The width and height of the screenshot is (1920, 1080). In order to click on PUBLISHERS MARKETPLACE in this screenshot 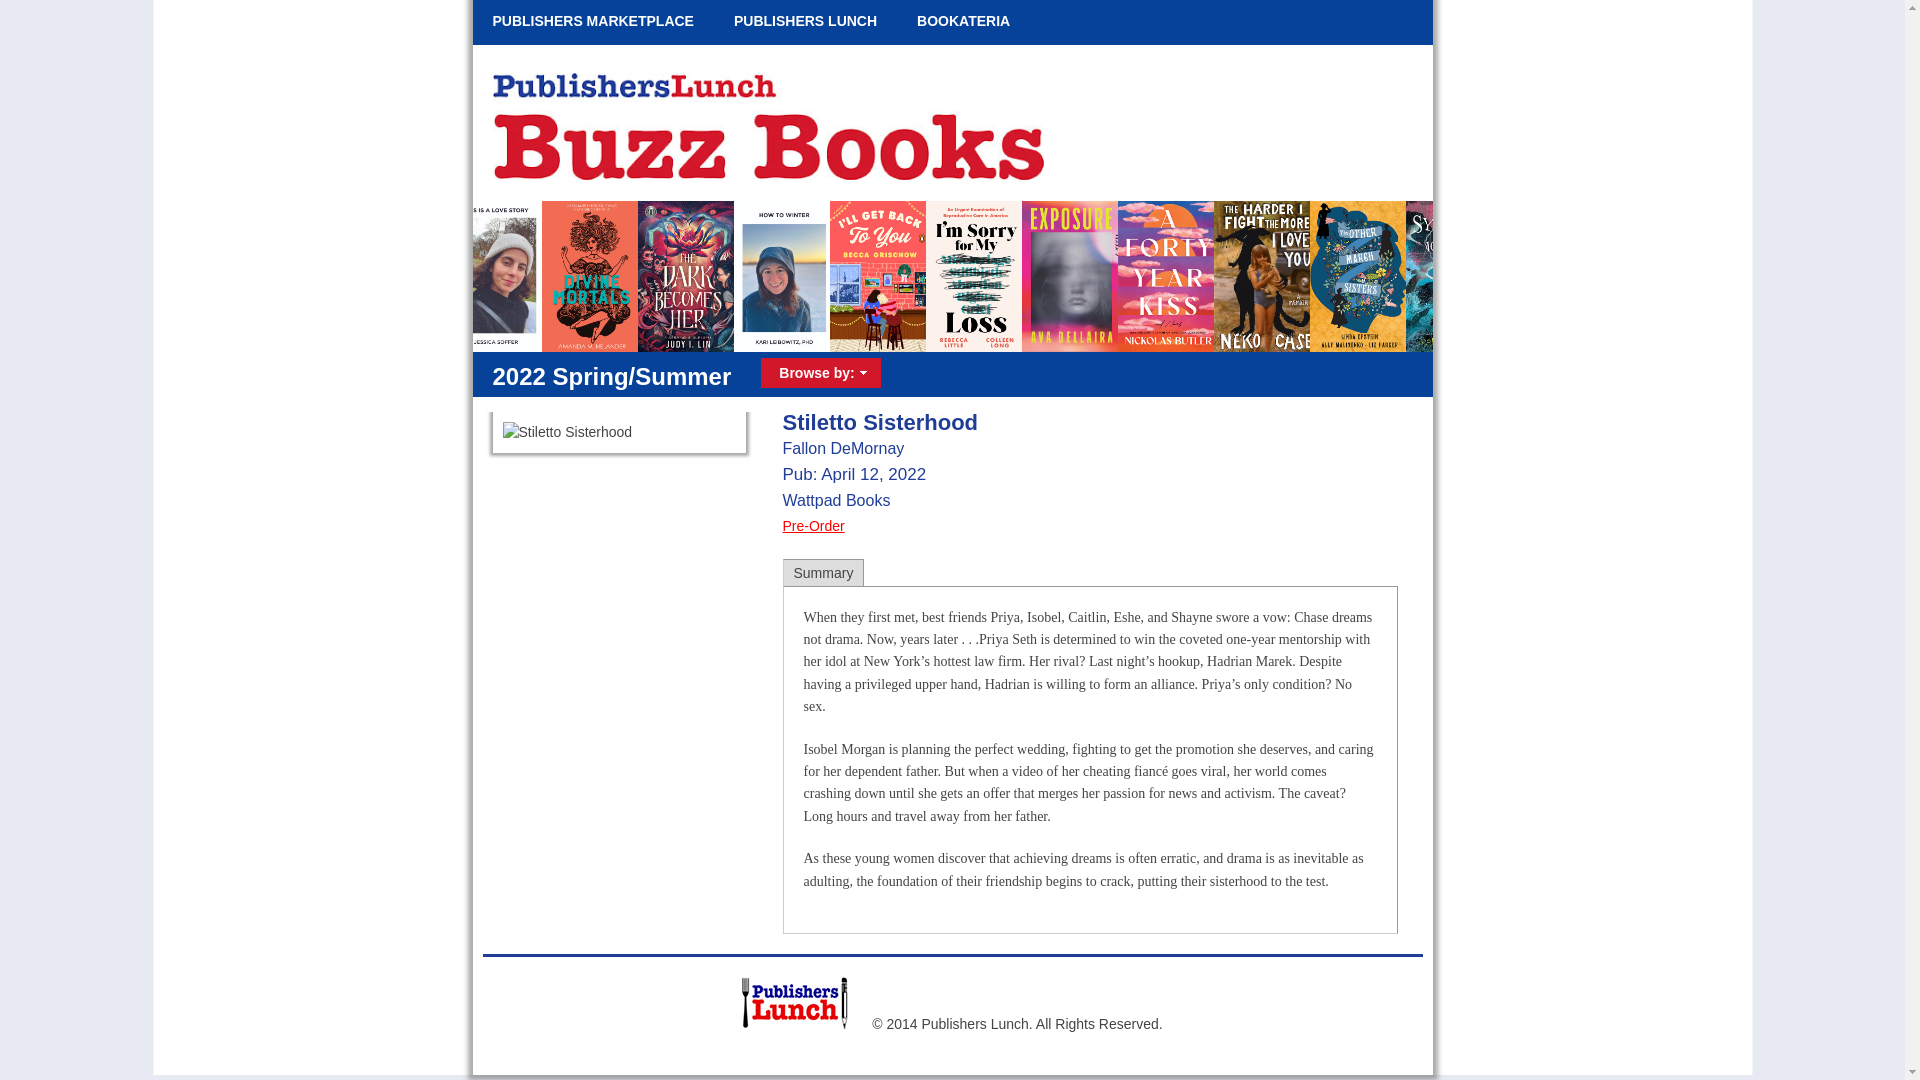, I will do `click(592, 22)`.